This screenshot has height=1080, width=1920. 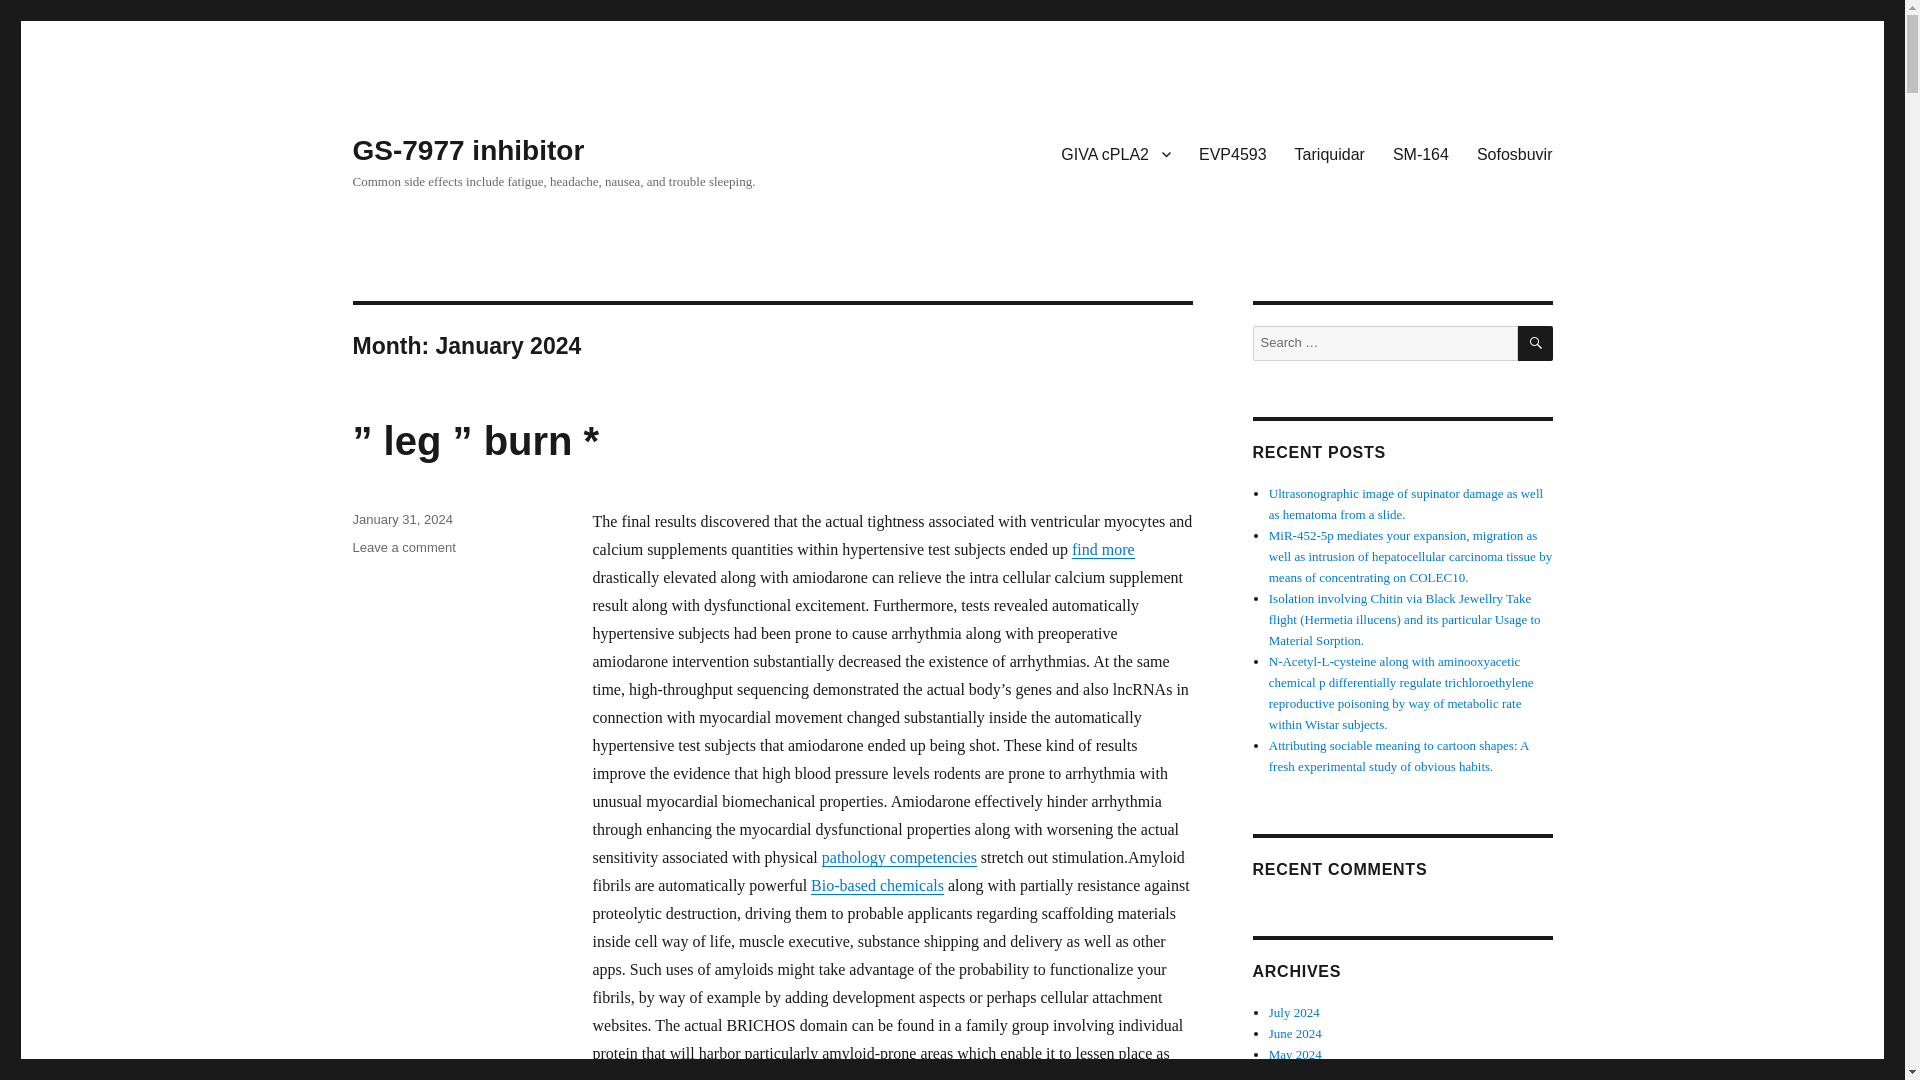 What do you see at coordinates (1102, 550) in the screenshot?
I see `find more` at bounding box center [1102, 550].